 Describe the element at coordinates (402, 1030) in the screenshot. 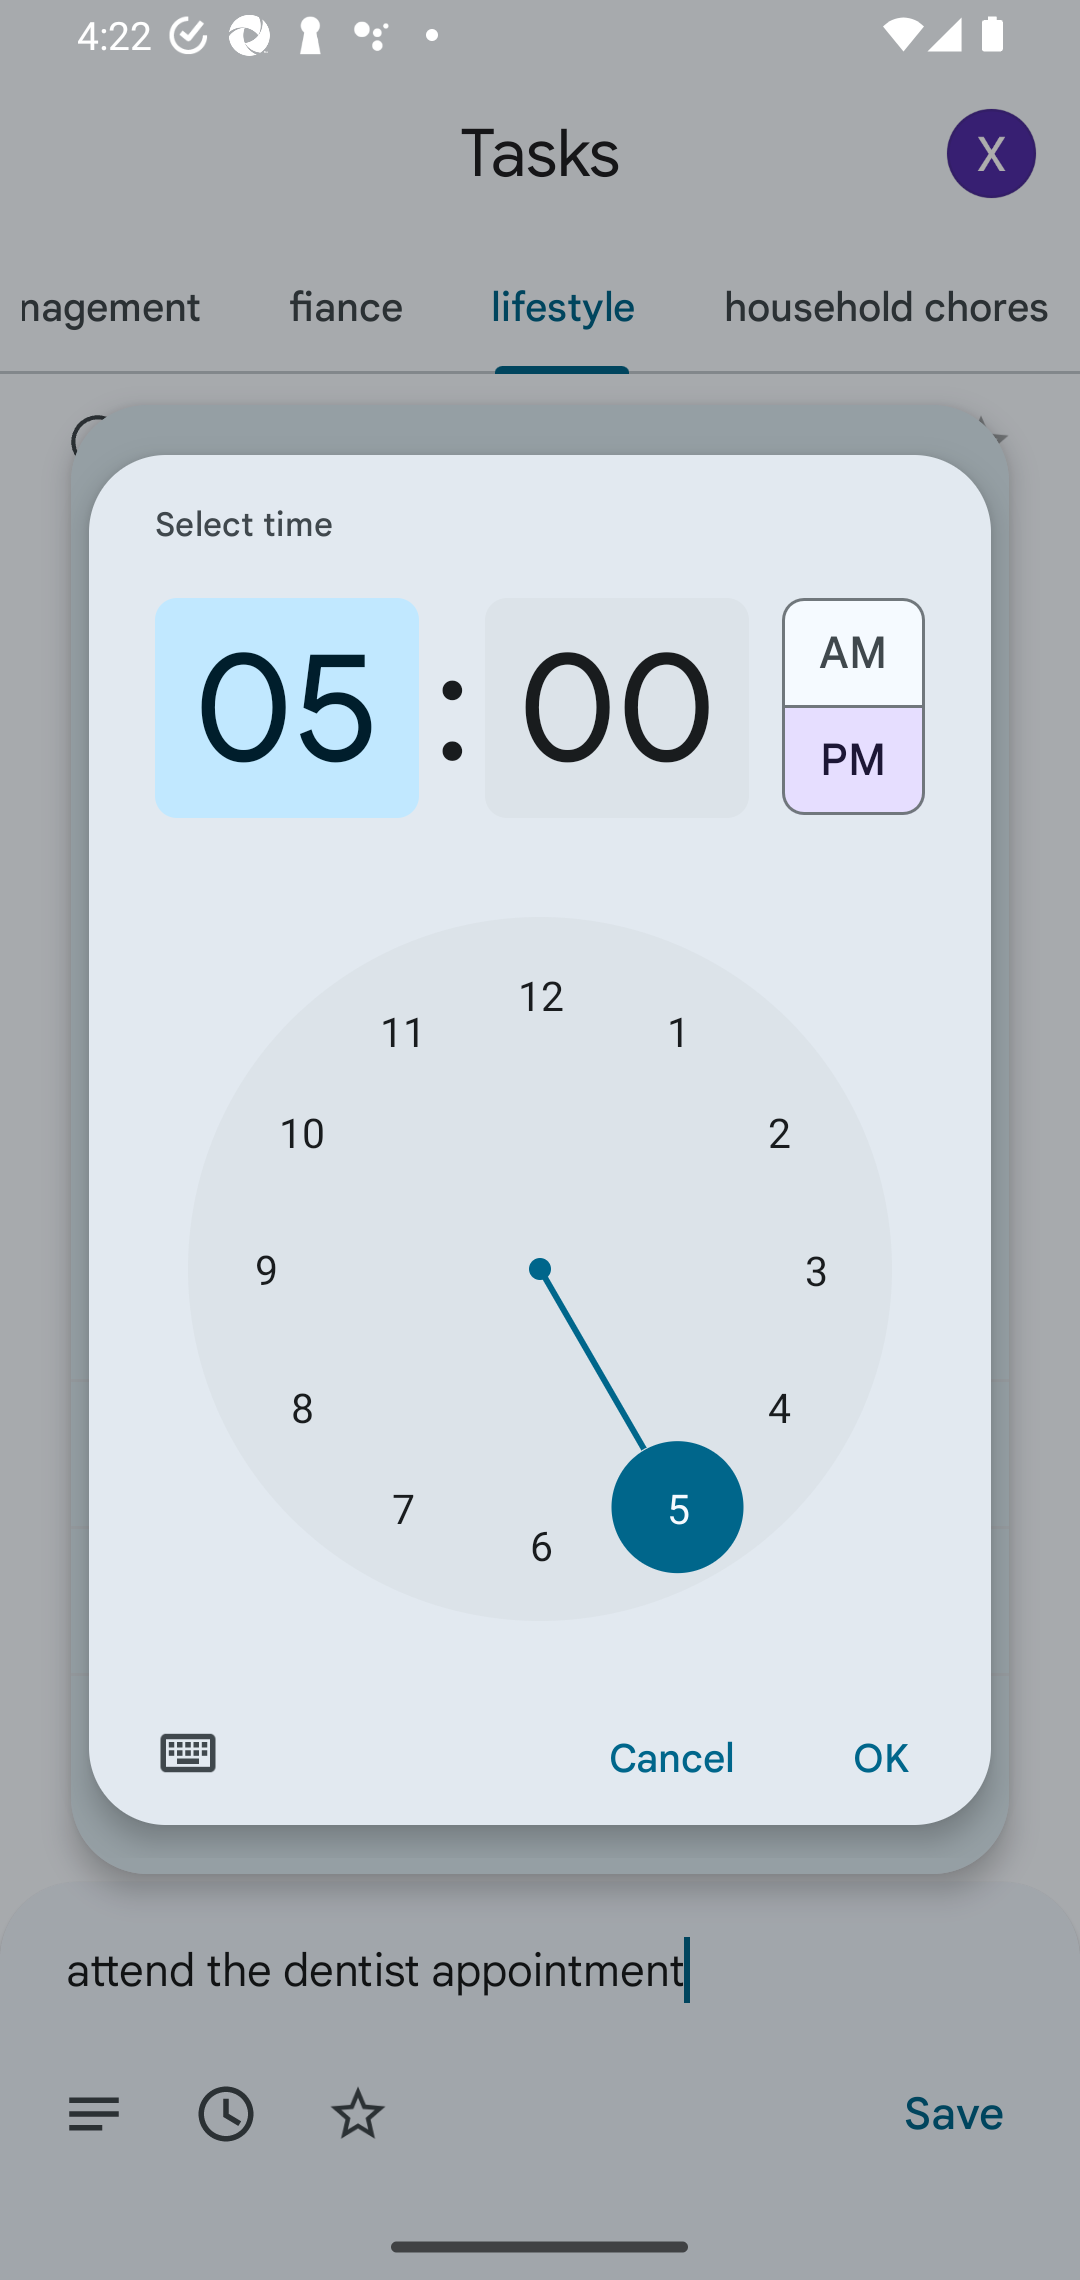

I see `11 11 o'clock` at that location.